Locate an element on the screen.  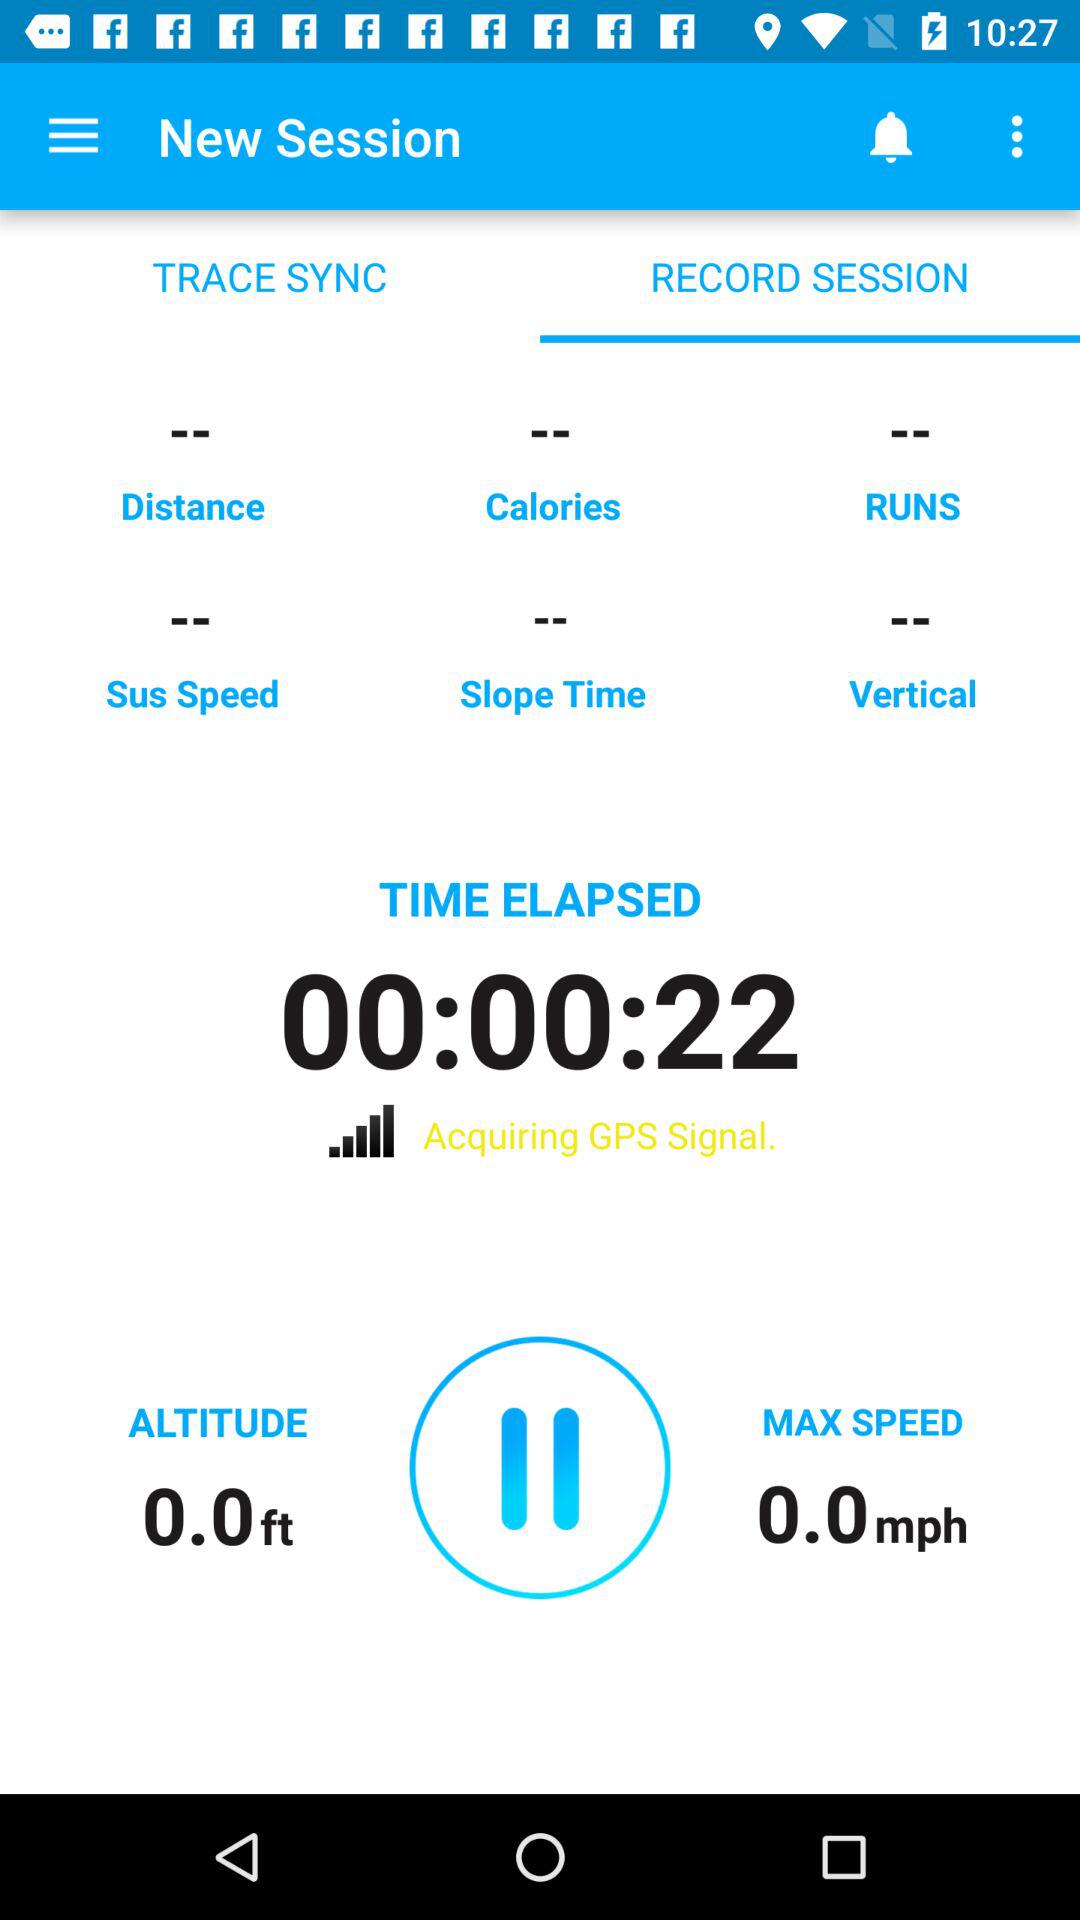
turn on the app to the left of new session icon is located at coordinates (73, 136).